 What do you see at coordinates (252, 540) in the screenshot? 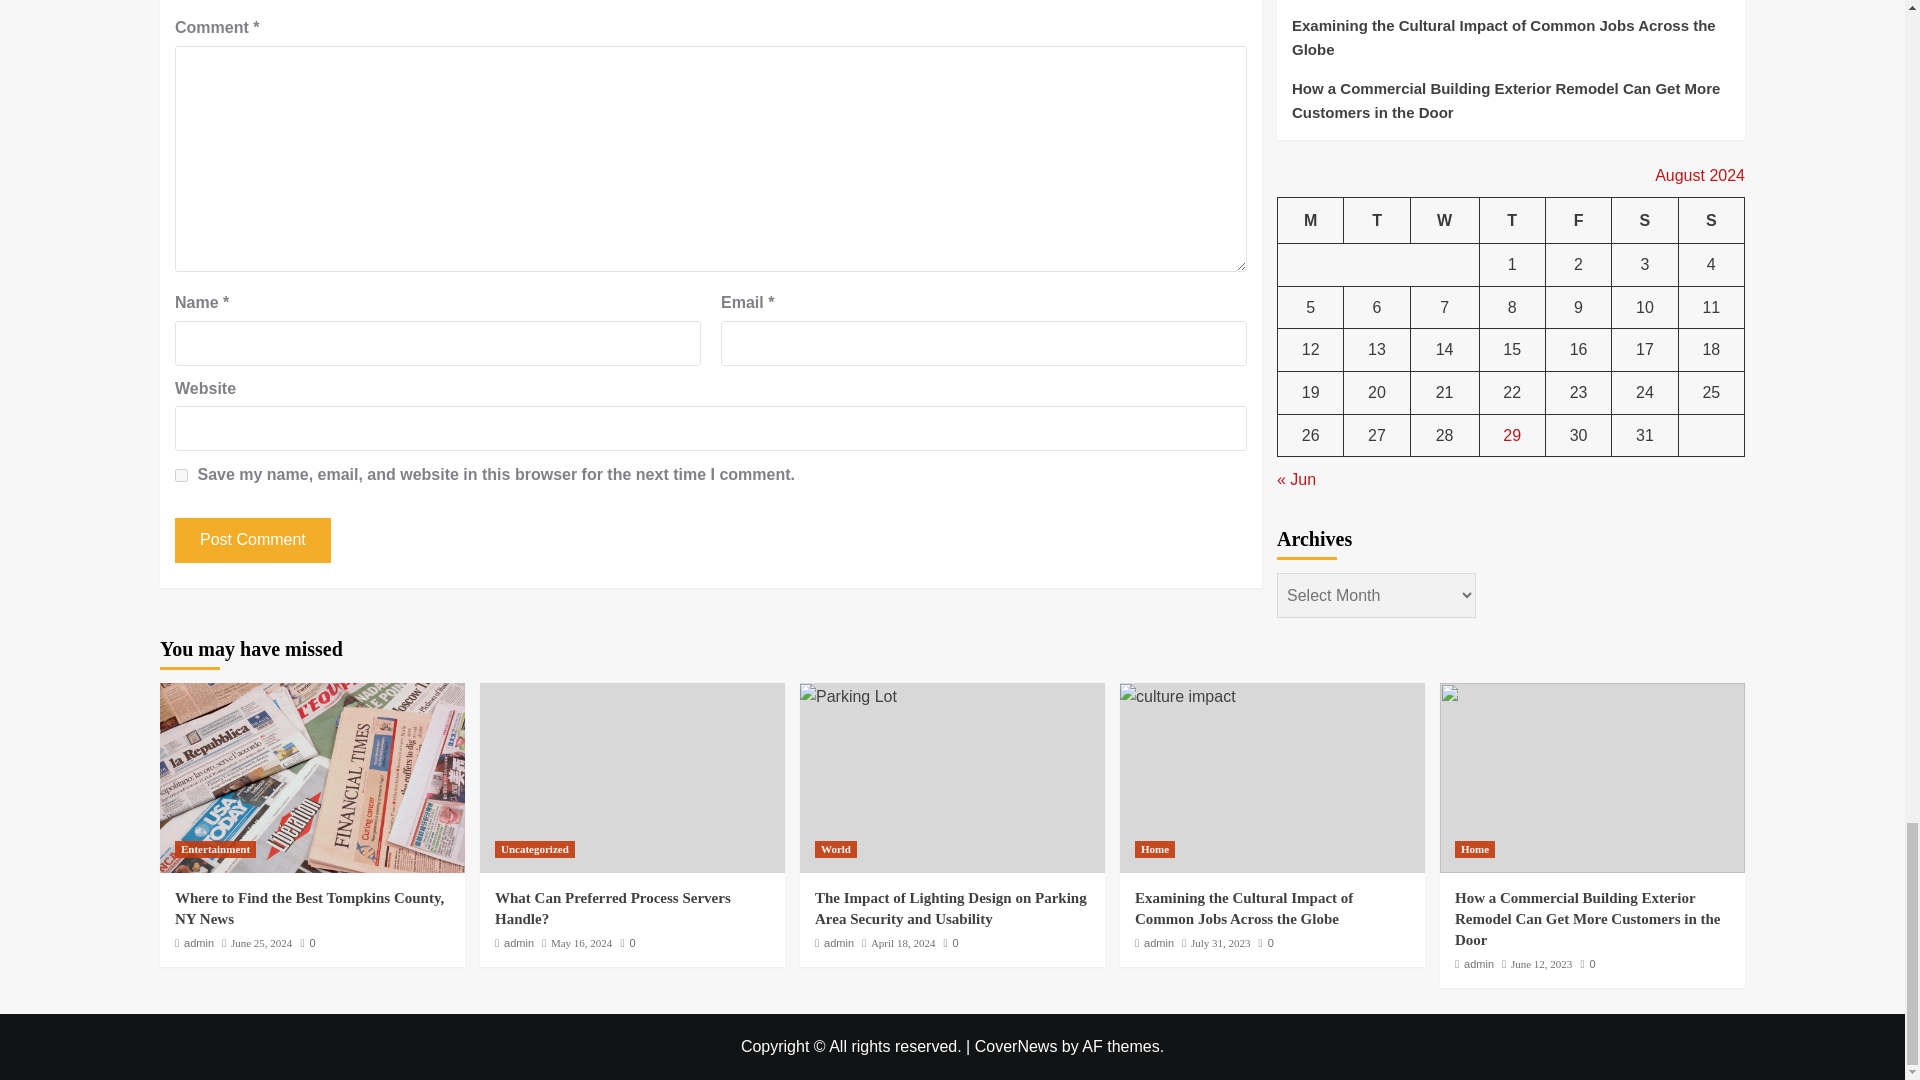
I see `Post Comment` at bounding box center [252, 540].